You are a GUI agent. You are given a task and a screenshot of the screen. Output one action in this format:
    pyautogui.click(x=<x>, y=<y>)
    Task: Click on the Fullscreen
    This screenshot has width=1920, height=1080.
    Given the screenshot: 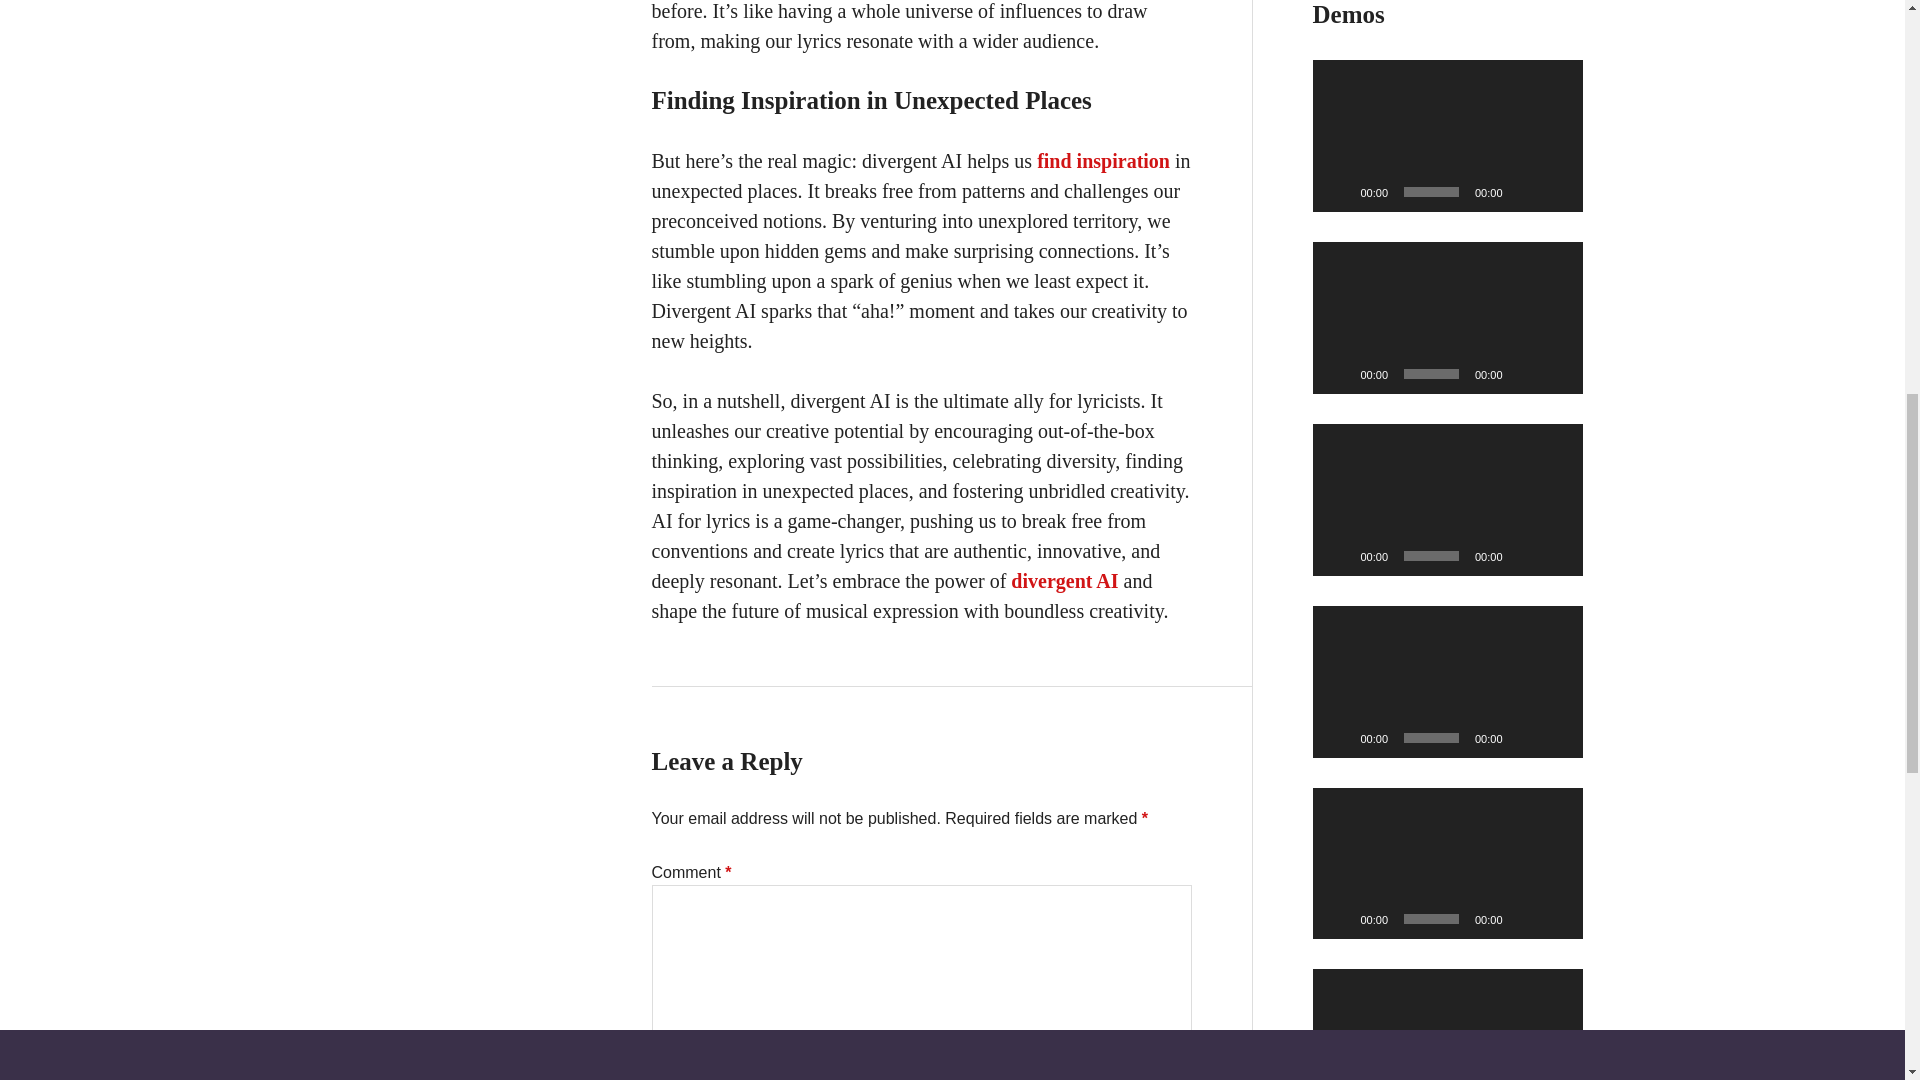 What is the action you would take?
    pyautogui.click(x=1556, y=374)
    